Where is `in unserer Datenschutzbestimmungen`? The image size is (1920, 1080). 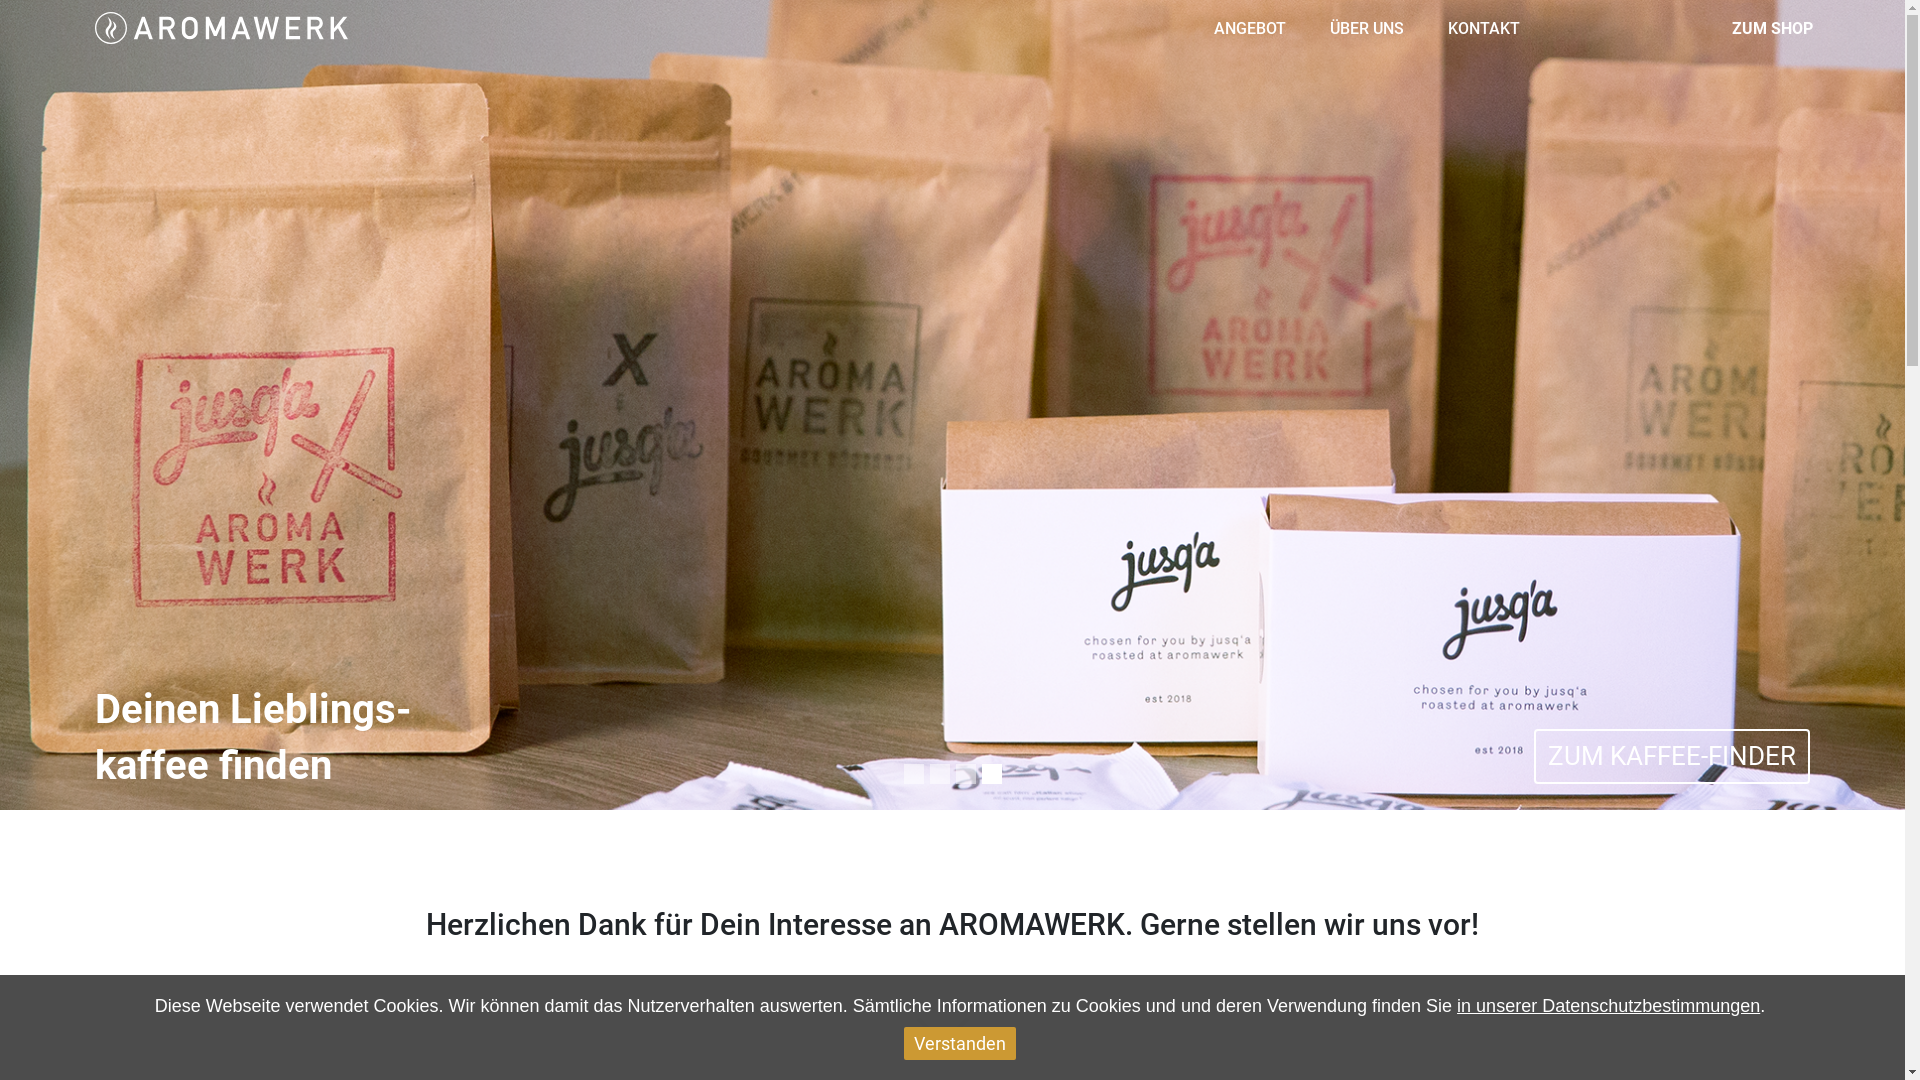
in unserer Datenschutzbestimmungen is located at coordinates (1608, 1006).